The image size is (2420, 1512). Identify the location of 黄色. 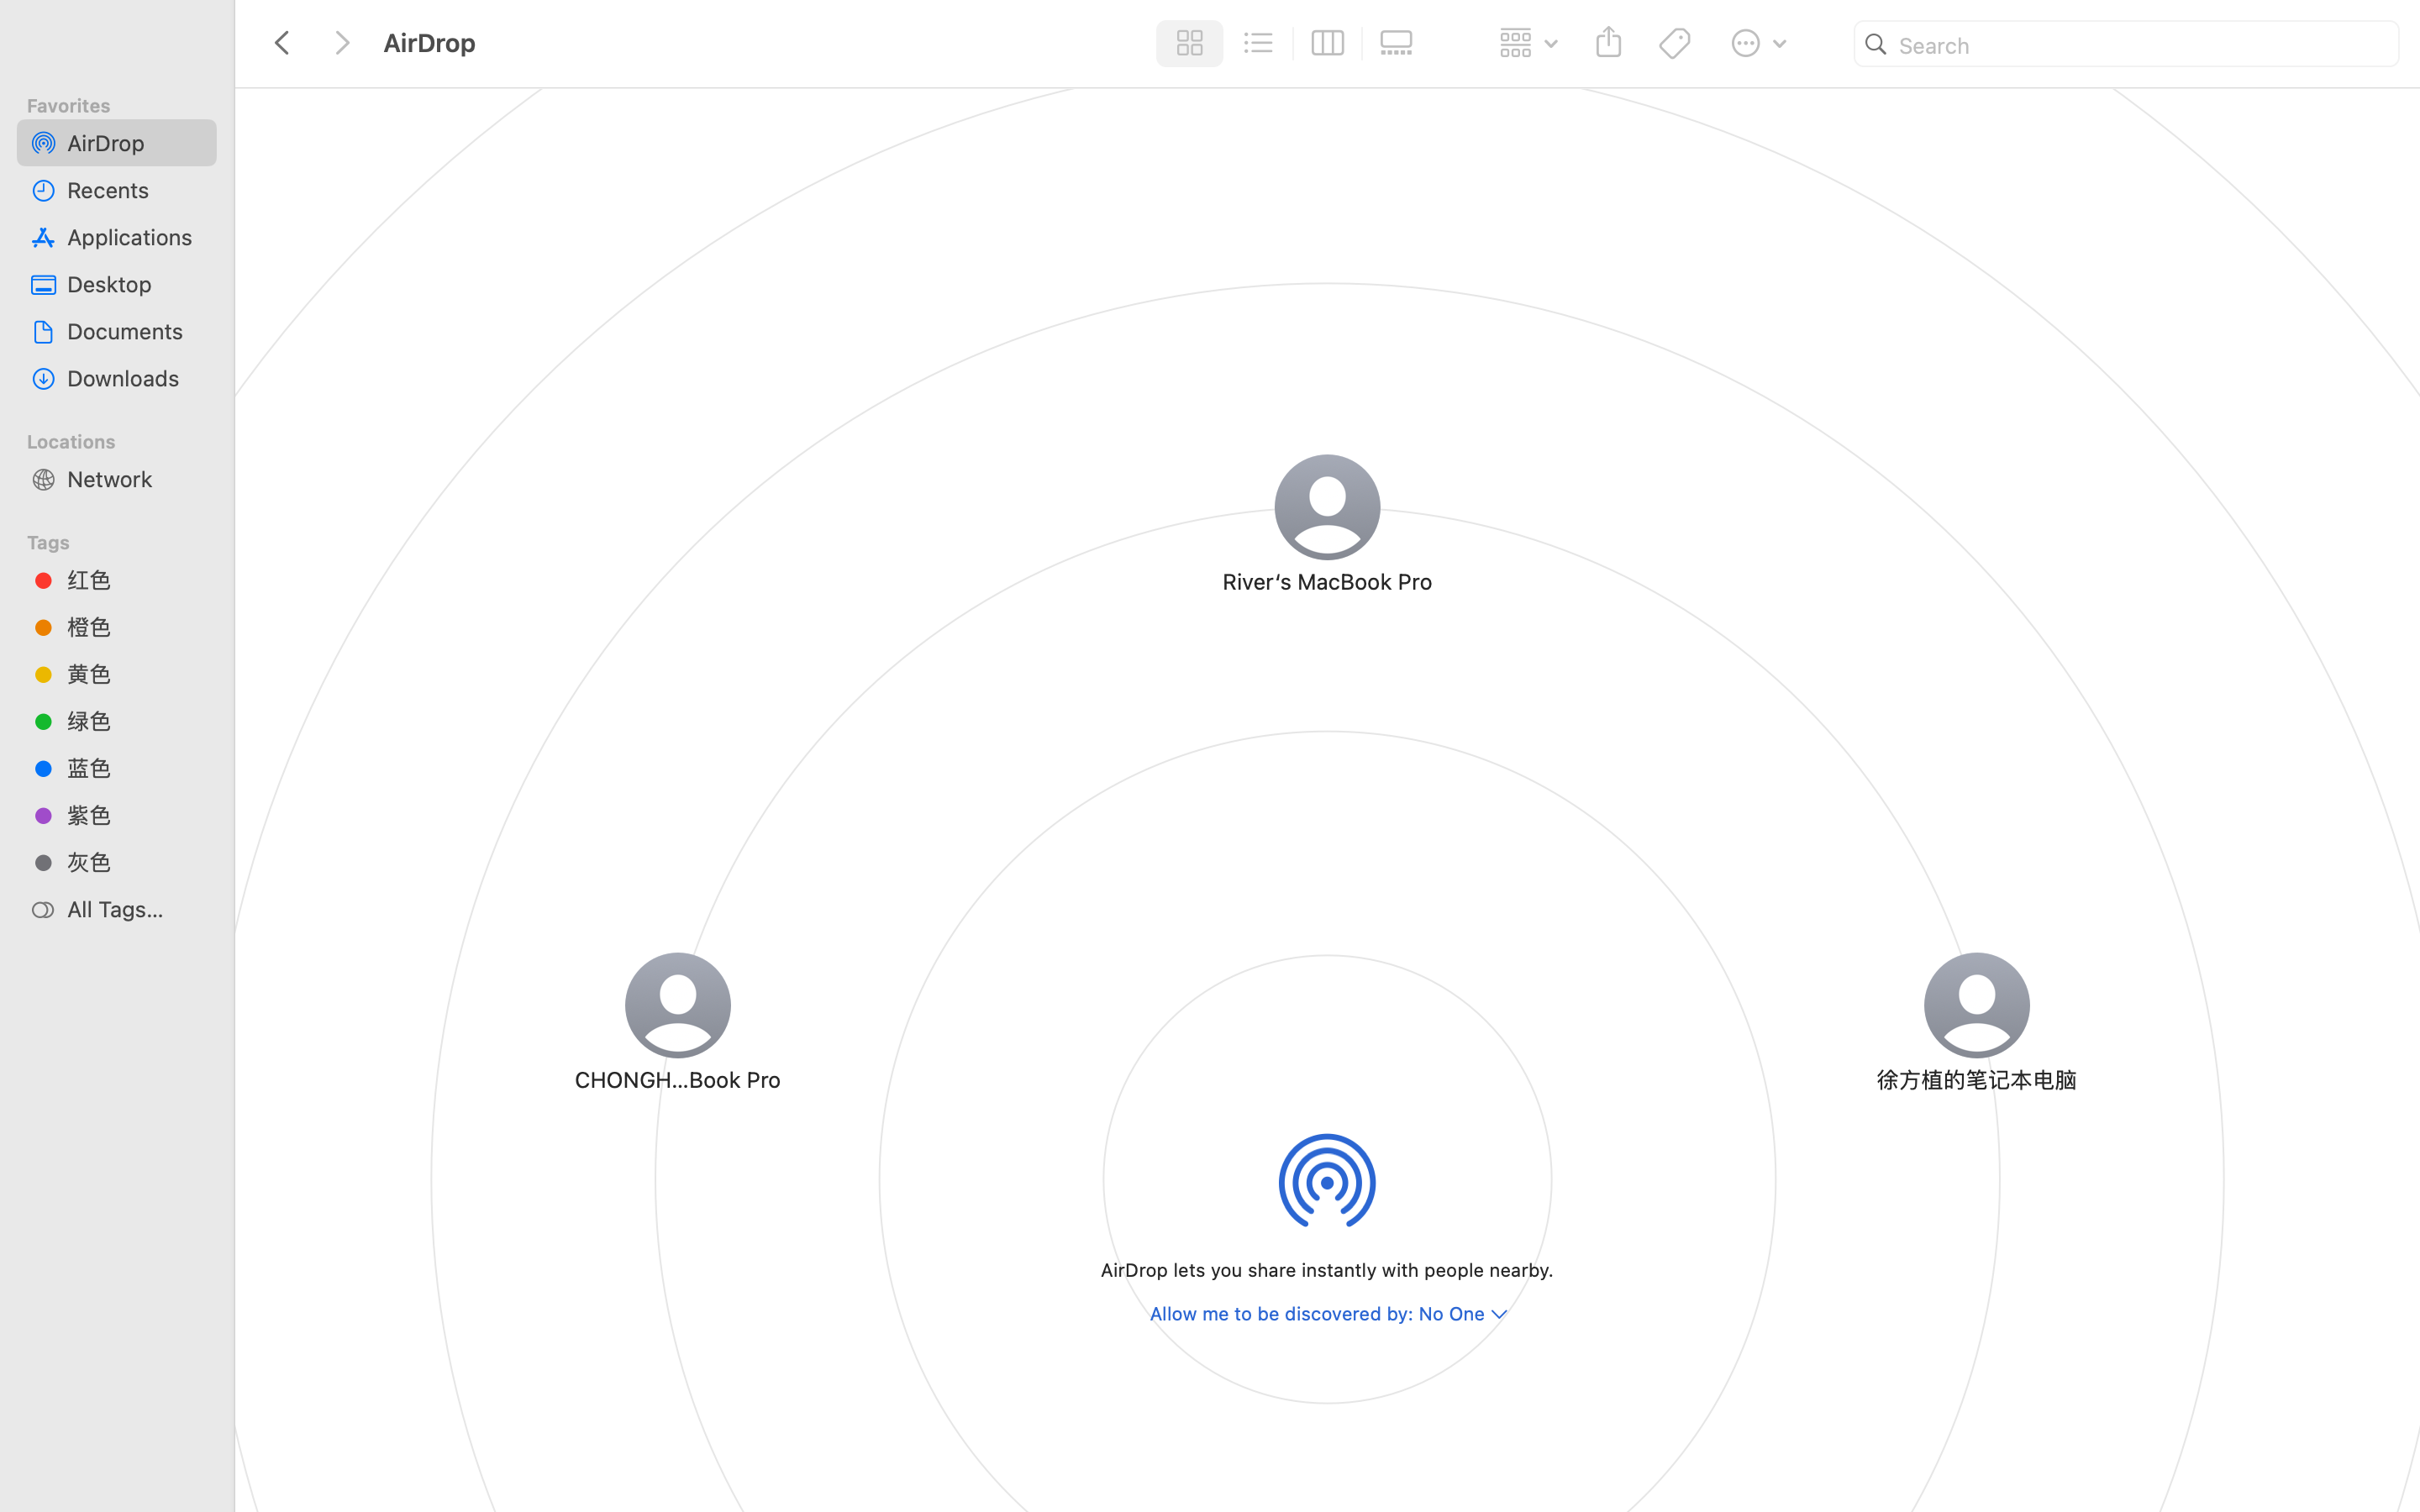
(135, 674).